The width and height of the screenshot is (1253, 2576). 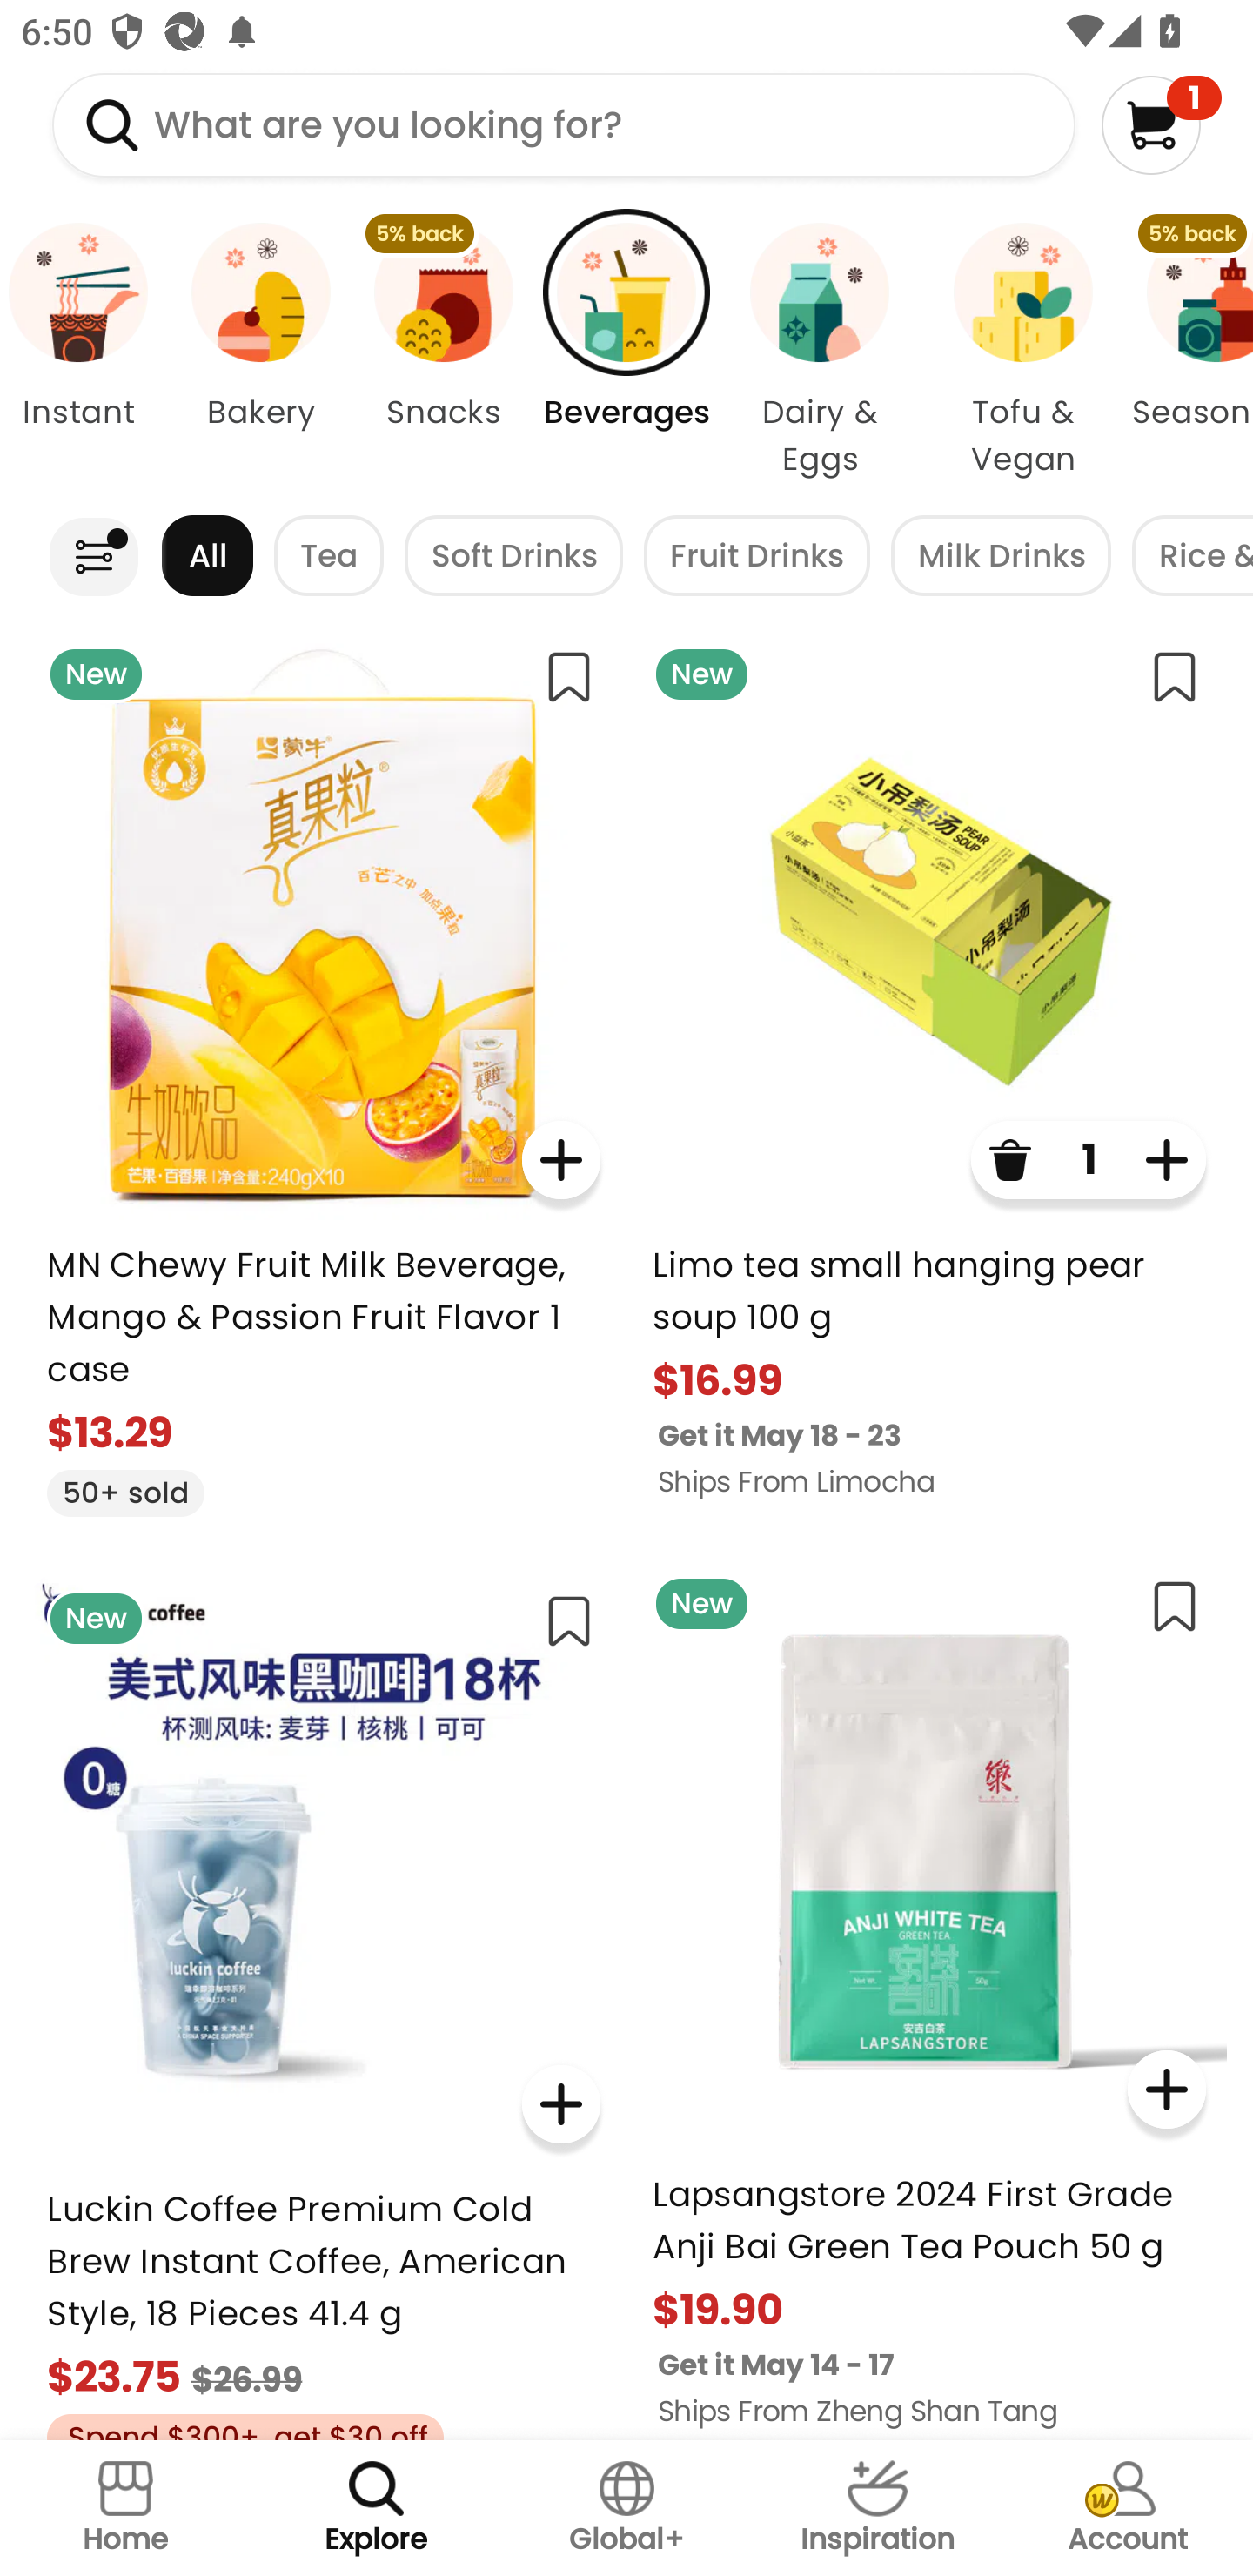 I want to click on Global+, so click(x=626, y=2508).